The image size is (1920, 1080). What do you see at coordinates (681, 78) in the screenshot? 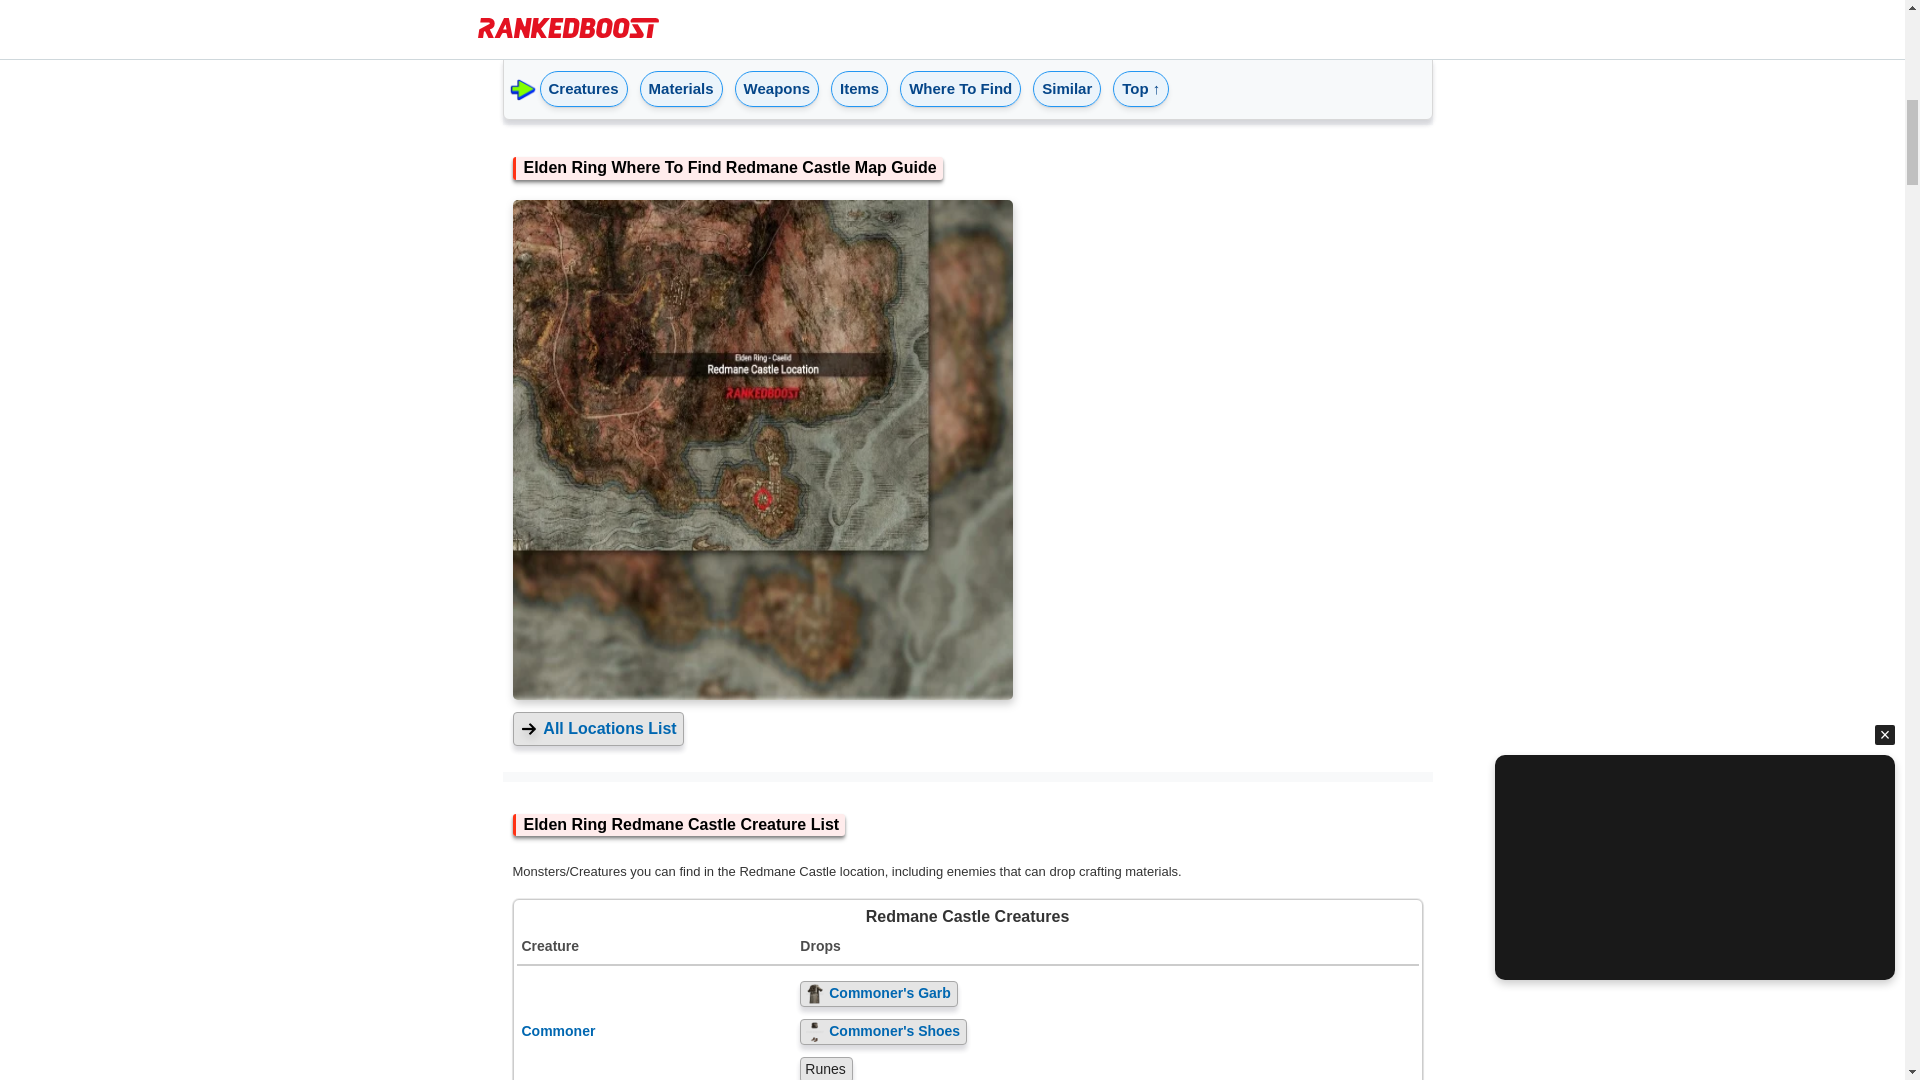
I see `Materials` at bounding box center [681, 78].